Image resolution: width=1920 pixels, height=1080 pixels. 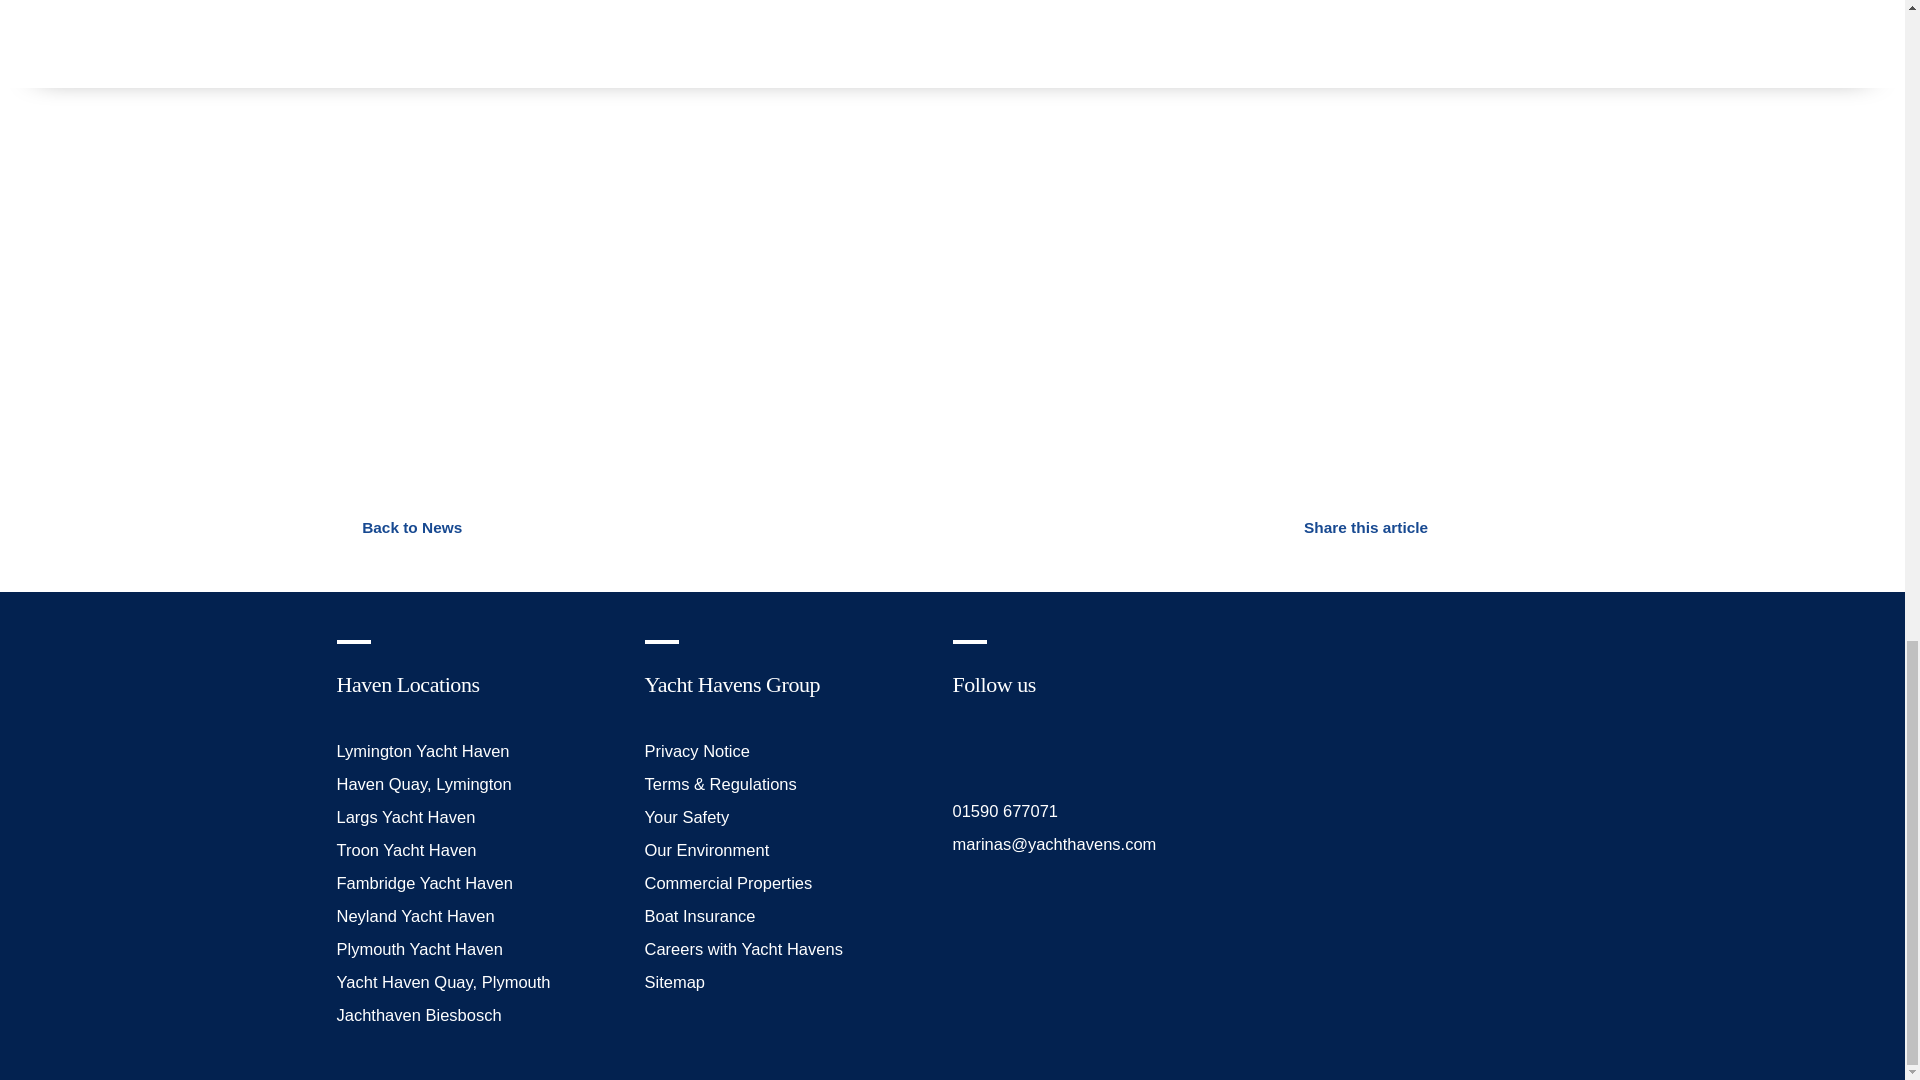 What do you see at coordinates (1056, 748) in the screenshot?
I see `Linkedin` at bounding box center [1056, 748].